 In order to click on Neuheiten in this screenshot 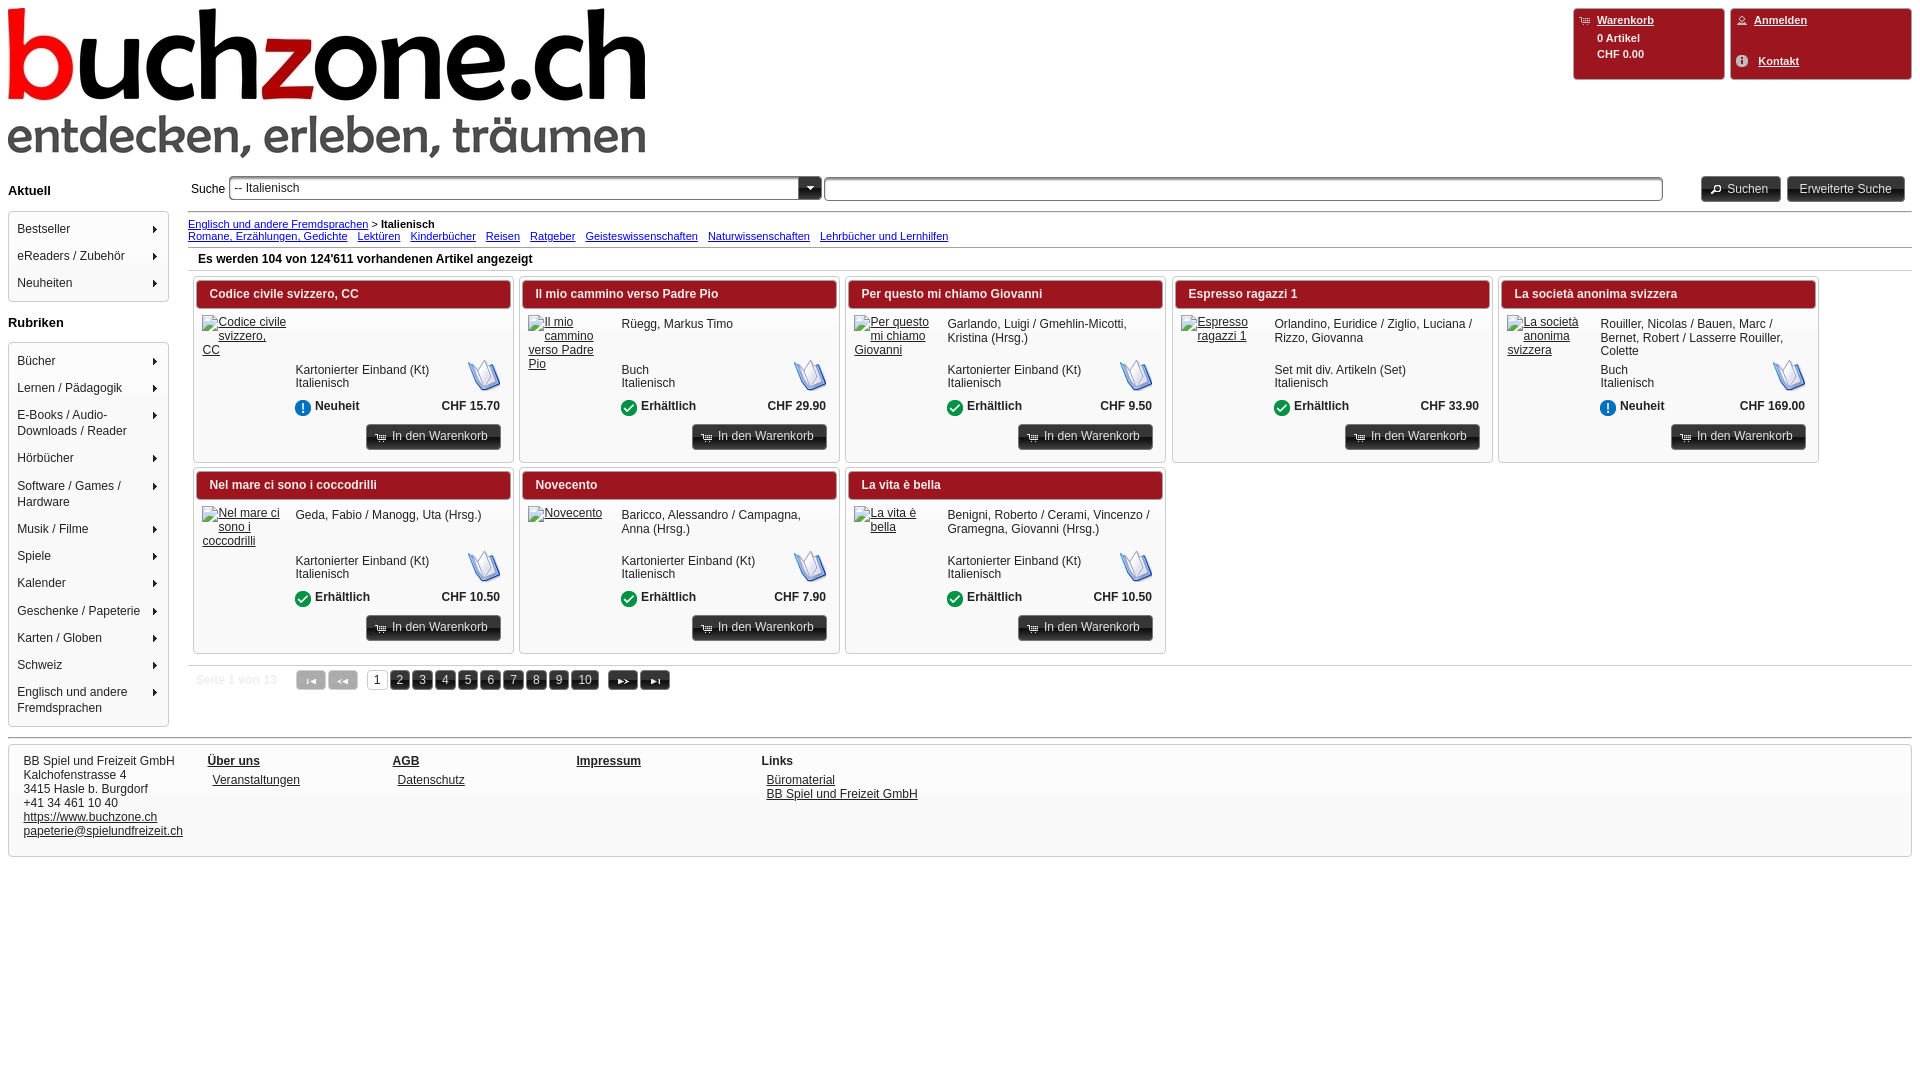, I will do `click(90, 284)`.